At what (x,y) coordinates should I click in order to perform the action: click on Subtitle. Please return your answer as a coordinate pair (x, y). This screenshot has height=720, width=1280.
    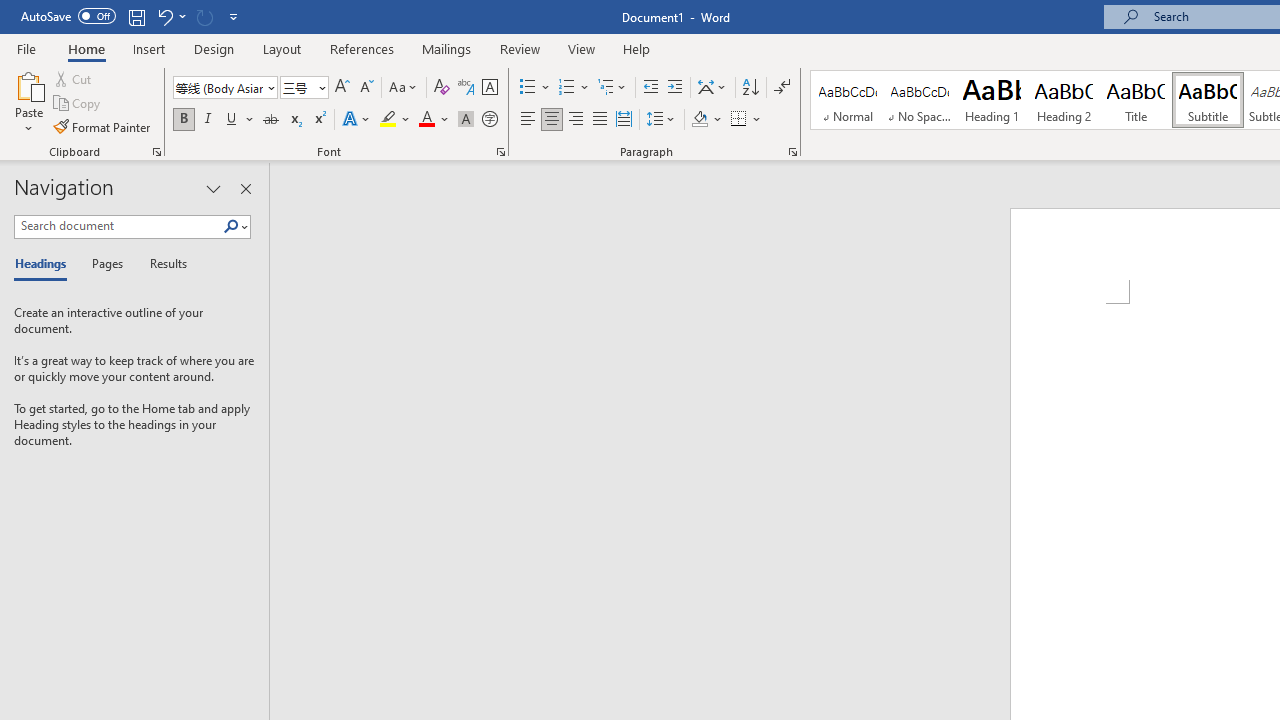
    Looking at the image, I should click on (1208, 100).